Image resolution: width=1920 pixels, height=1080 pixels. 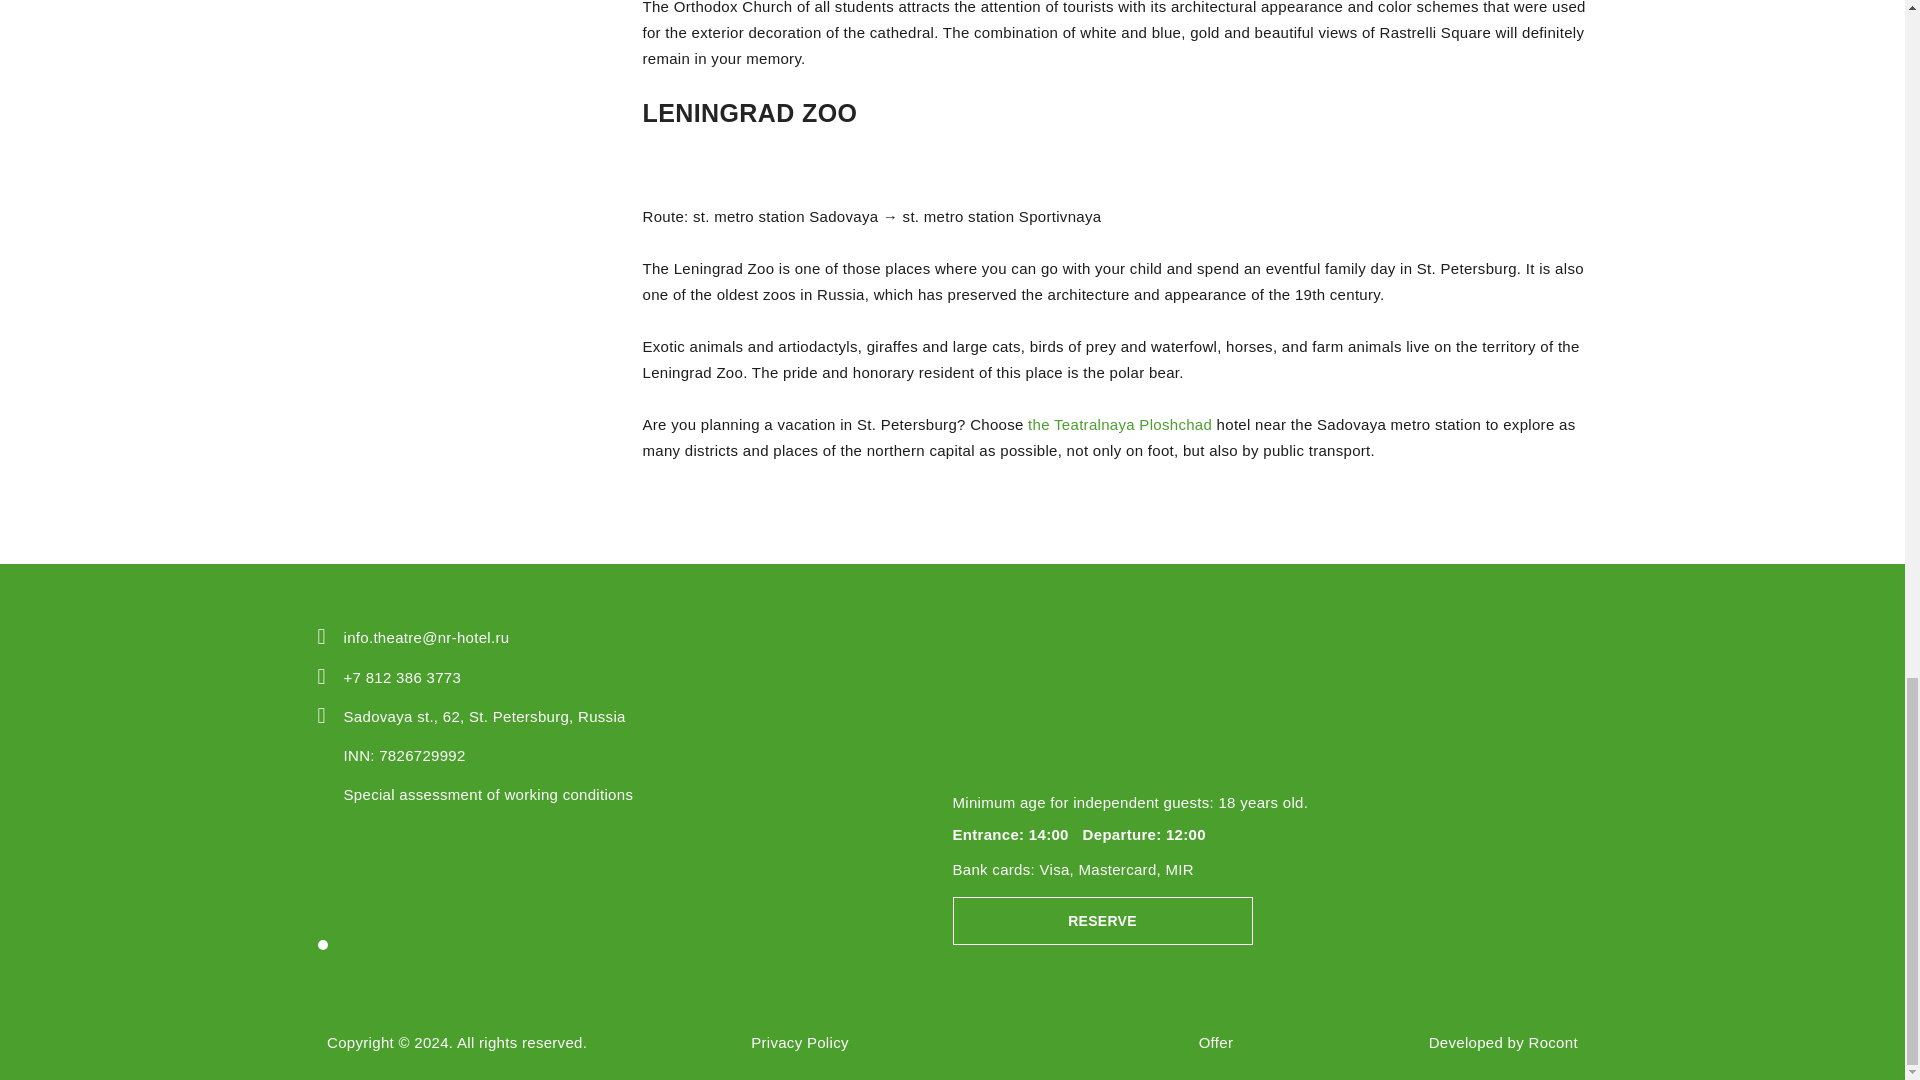 What do you see at coordinates (1119, 424) in the screenshot?
I see `the Teatralnaya Ploshchad` at bounding box center [1119, 424].